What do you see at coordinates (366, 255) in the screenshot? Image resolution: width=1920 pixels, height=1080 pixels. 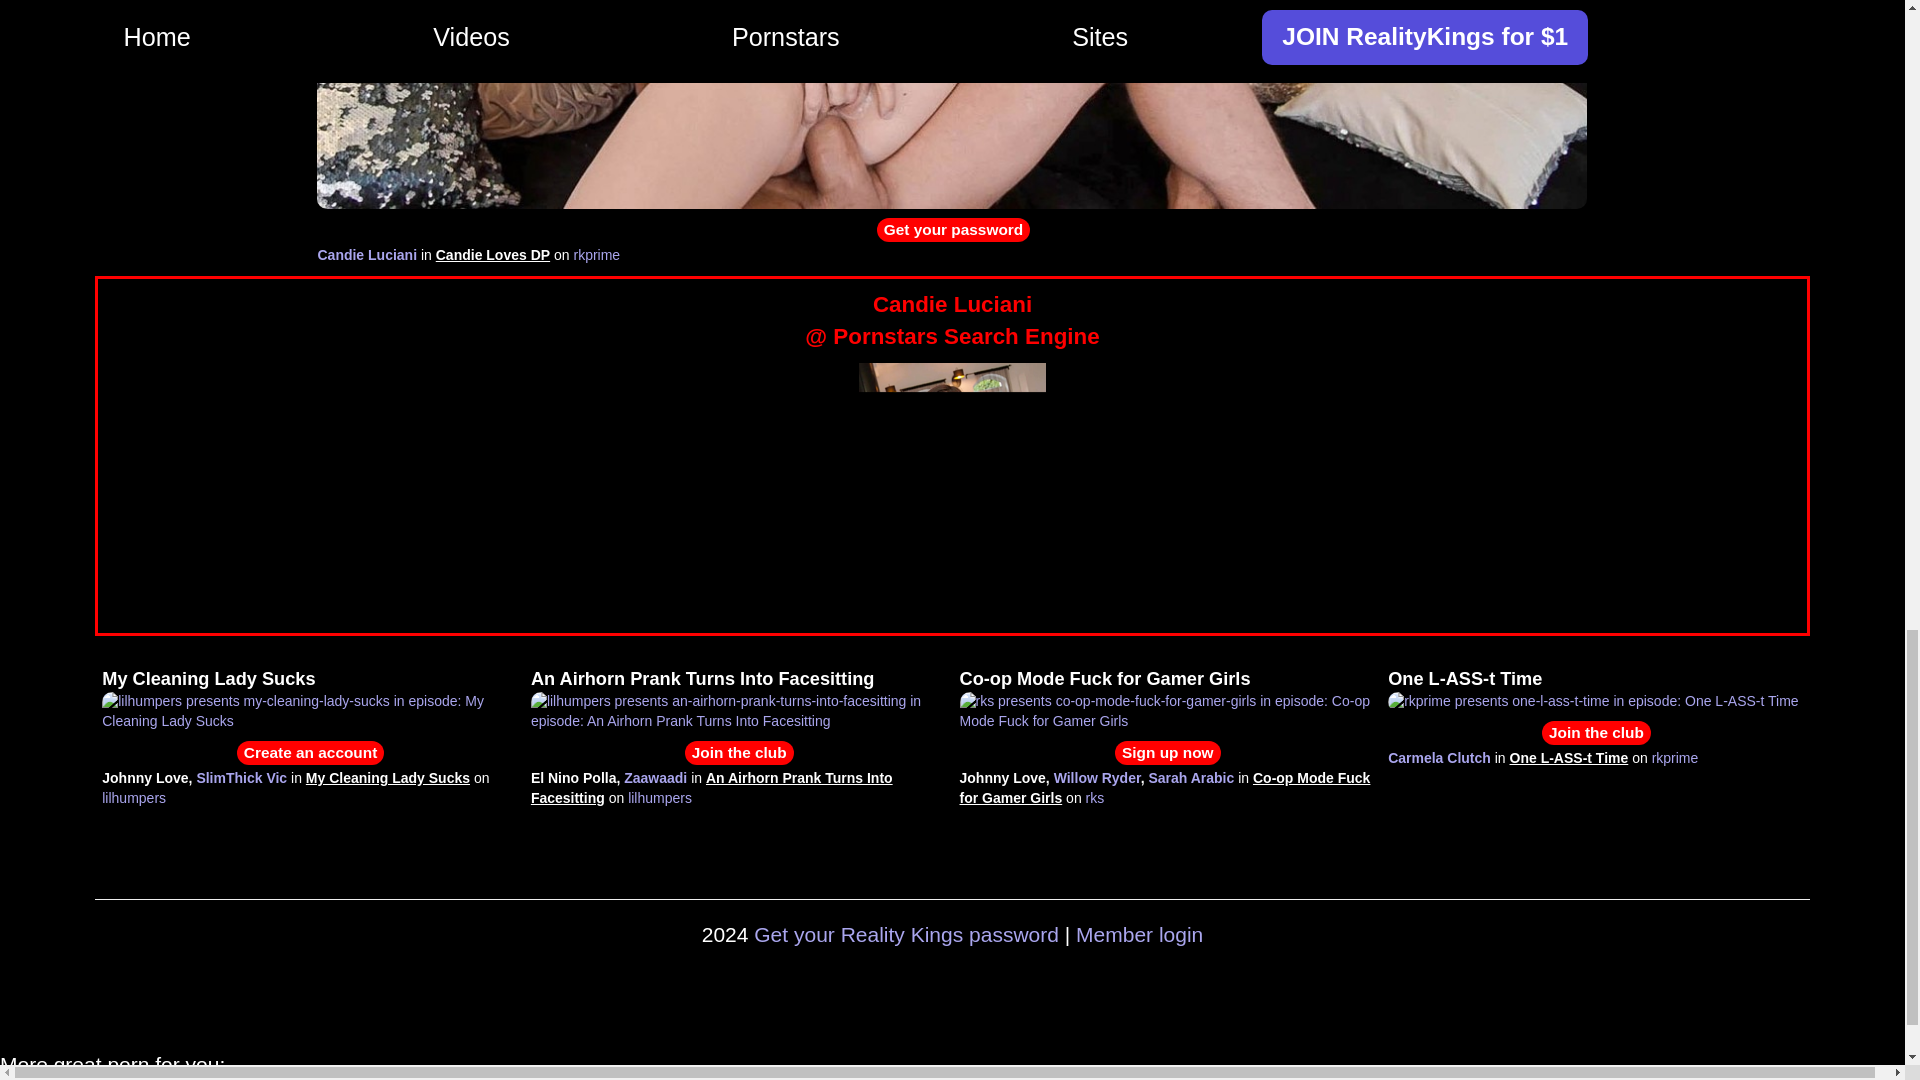 I see `Candie Luciani` at bounding box center [366, 255].